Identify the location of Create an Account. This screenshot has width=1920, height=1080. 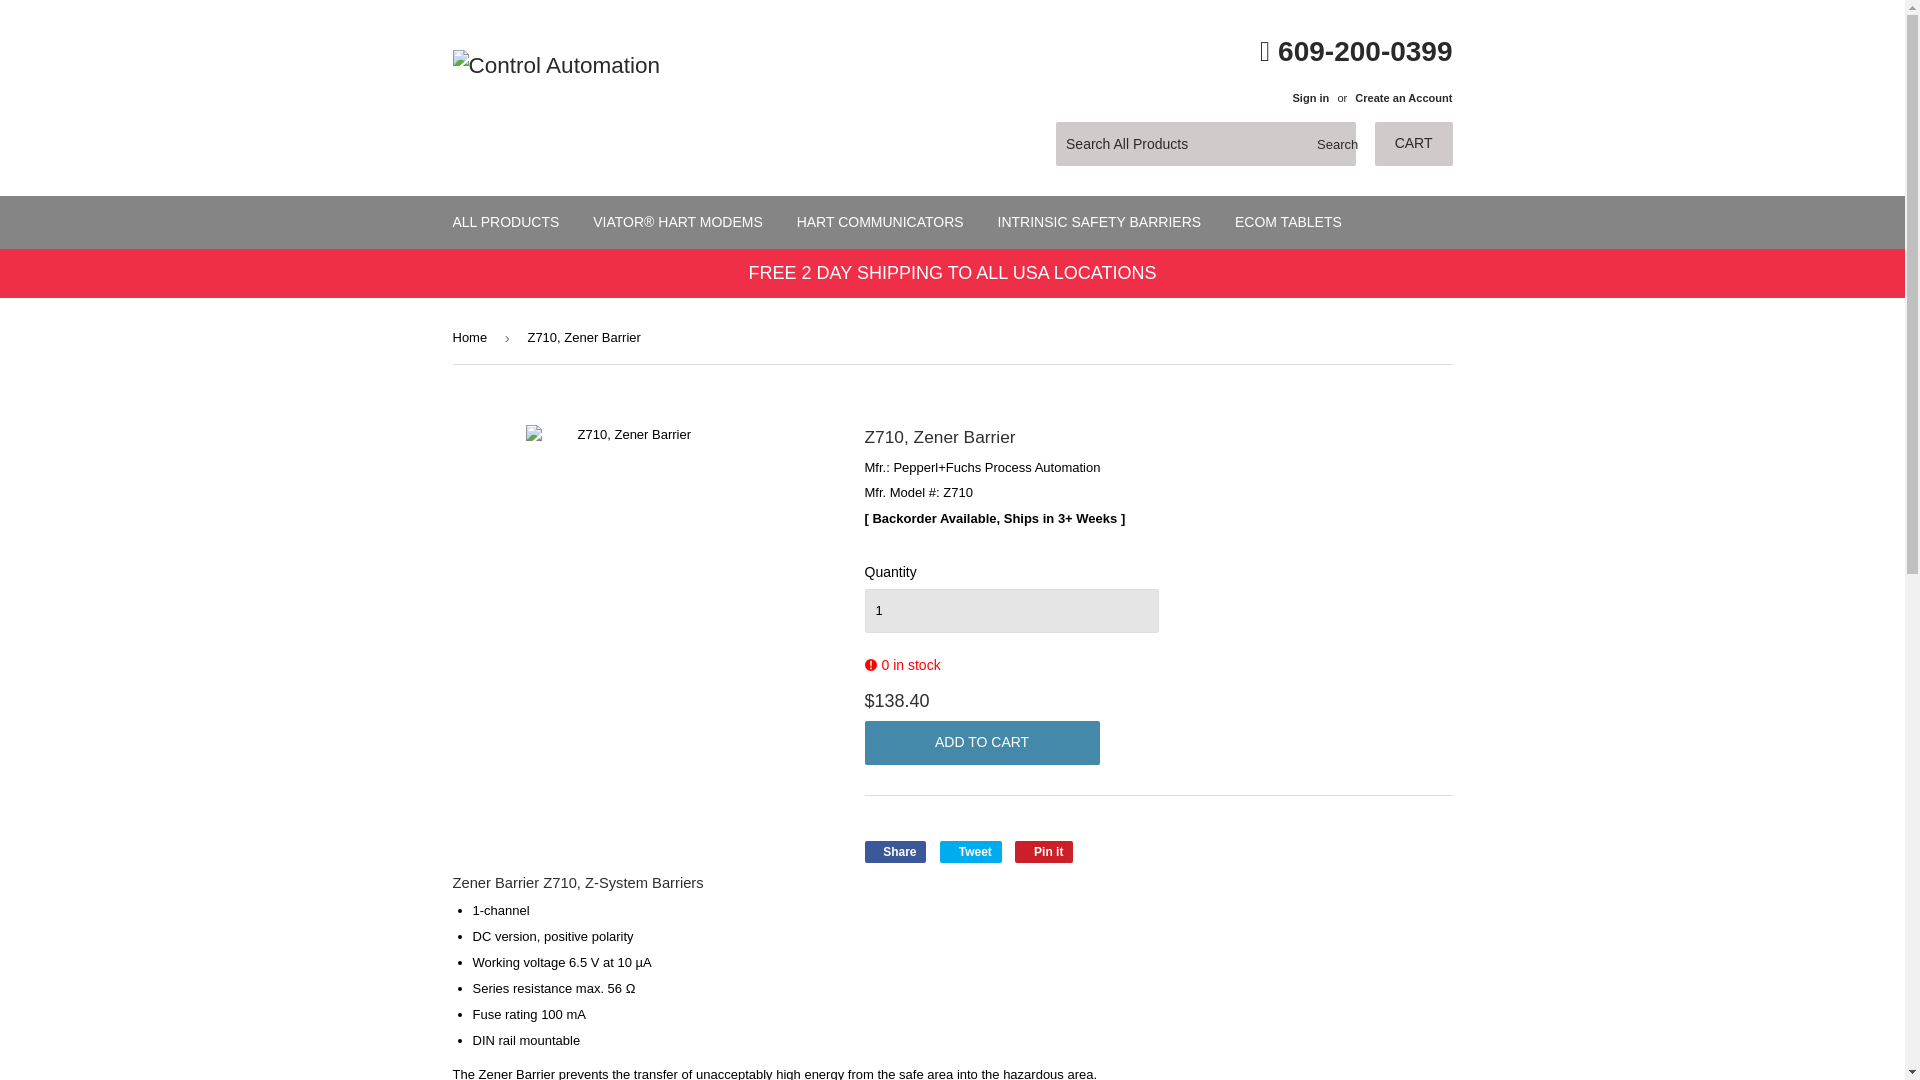
(1403, 97).